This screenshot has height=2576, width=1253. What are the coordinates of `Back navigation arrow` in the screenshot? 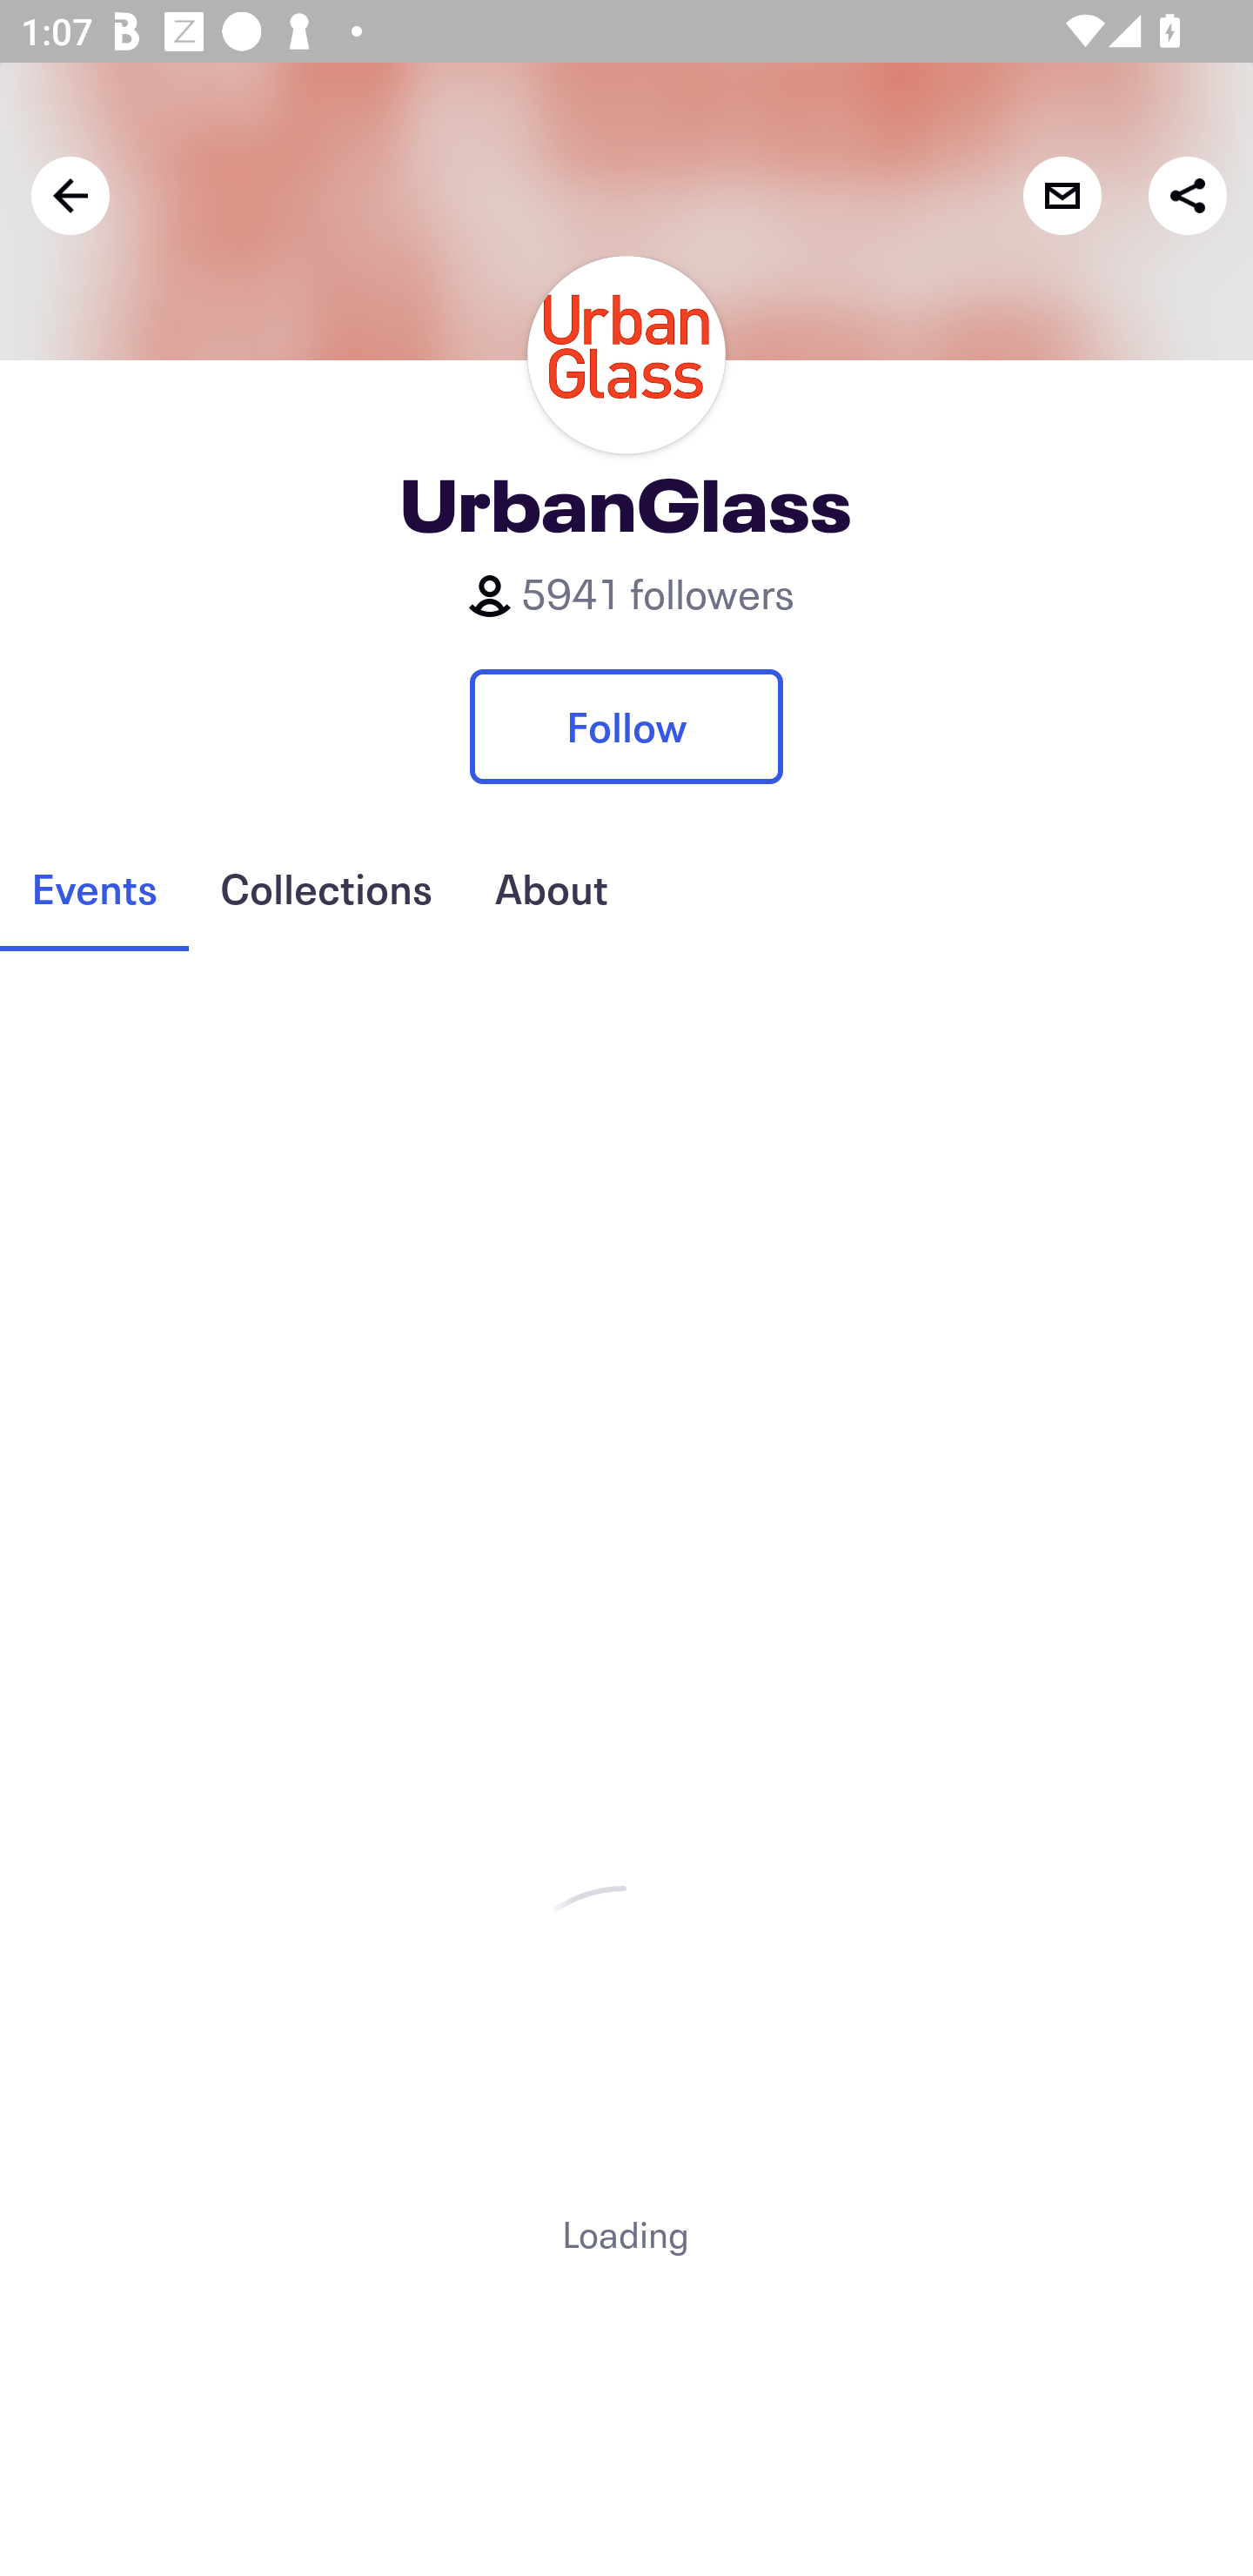 It's located at (70, 195).